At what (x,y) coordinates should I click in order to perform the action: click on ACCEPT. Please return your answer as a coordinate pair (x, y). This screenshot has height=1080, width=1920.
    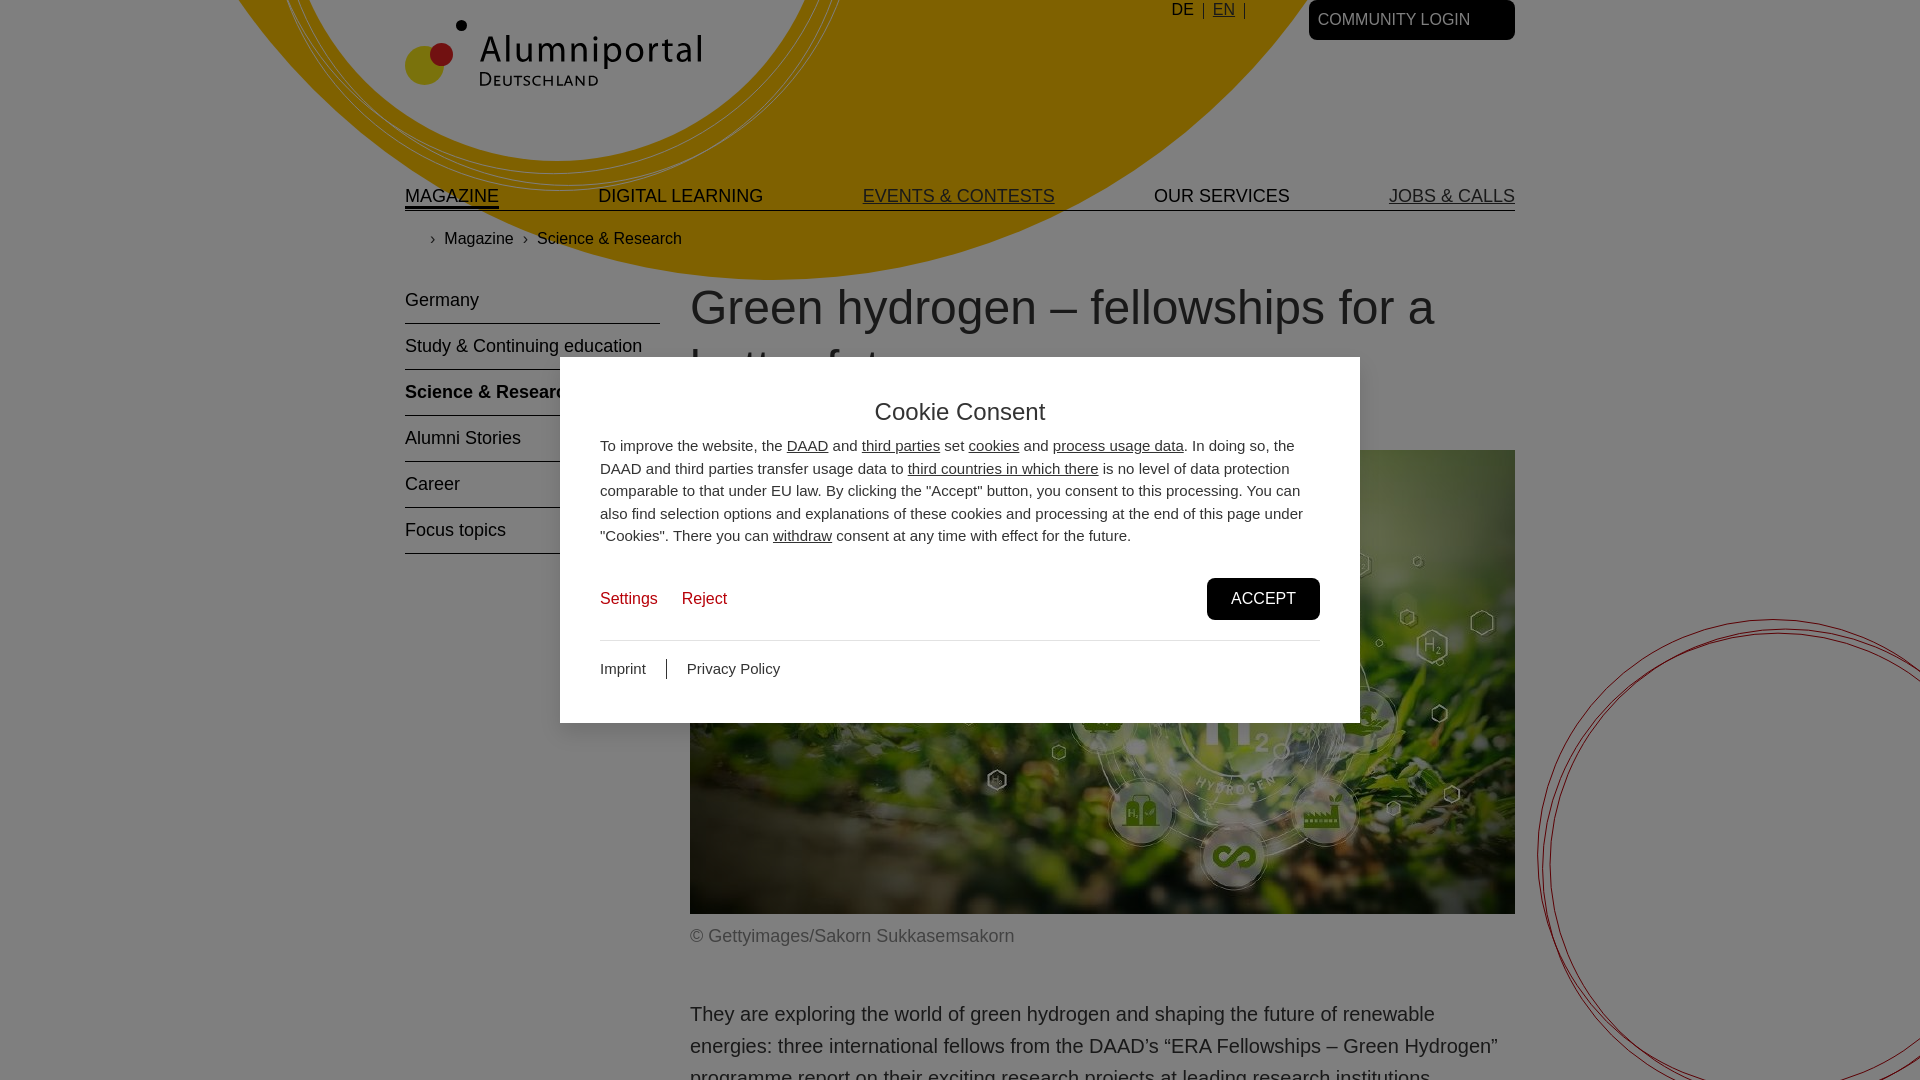
    Looking at the image, I should click on (1264, 598).